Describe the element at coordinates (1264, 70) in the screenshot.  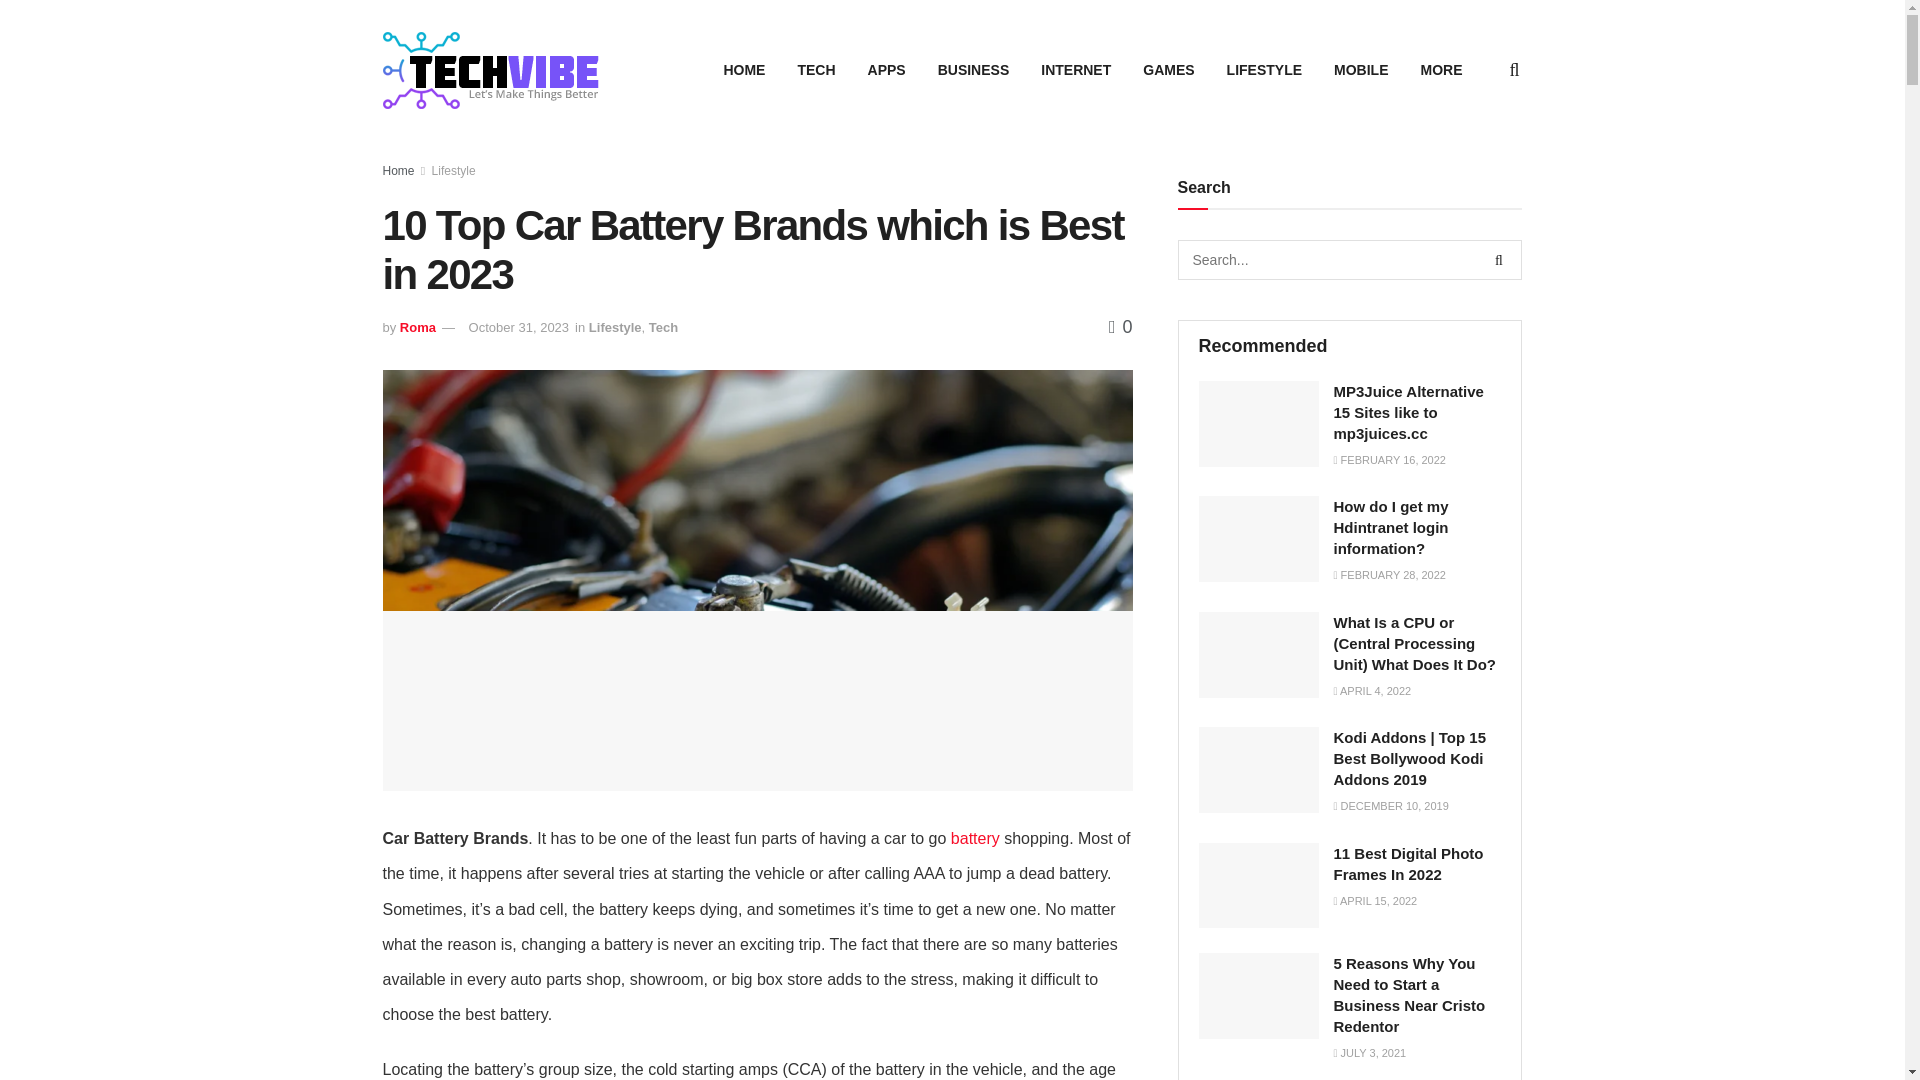
I see `LIFESTYLE` at that location.